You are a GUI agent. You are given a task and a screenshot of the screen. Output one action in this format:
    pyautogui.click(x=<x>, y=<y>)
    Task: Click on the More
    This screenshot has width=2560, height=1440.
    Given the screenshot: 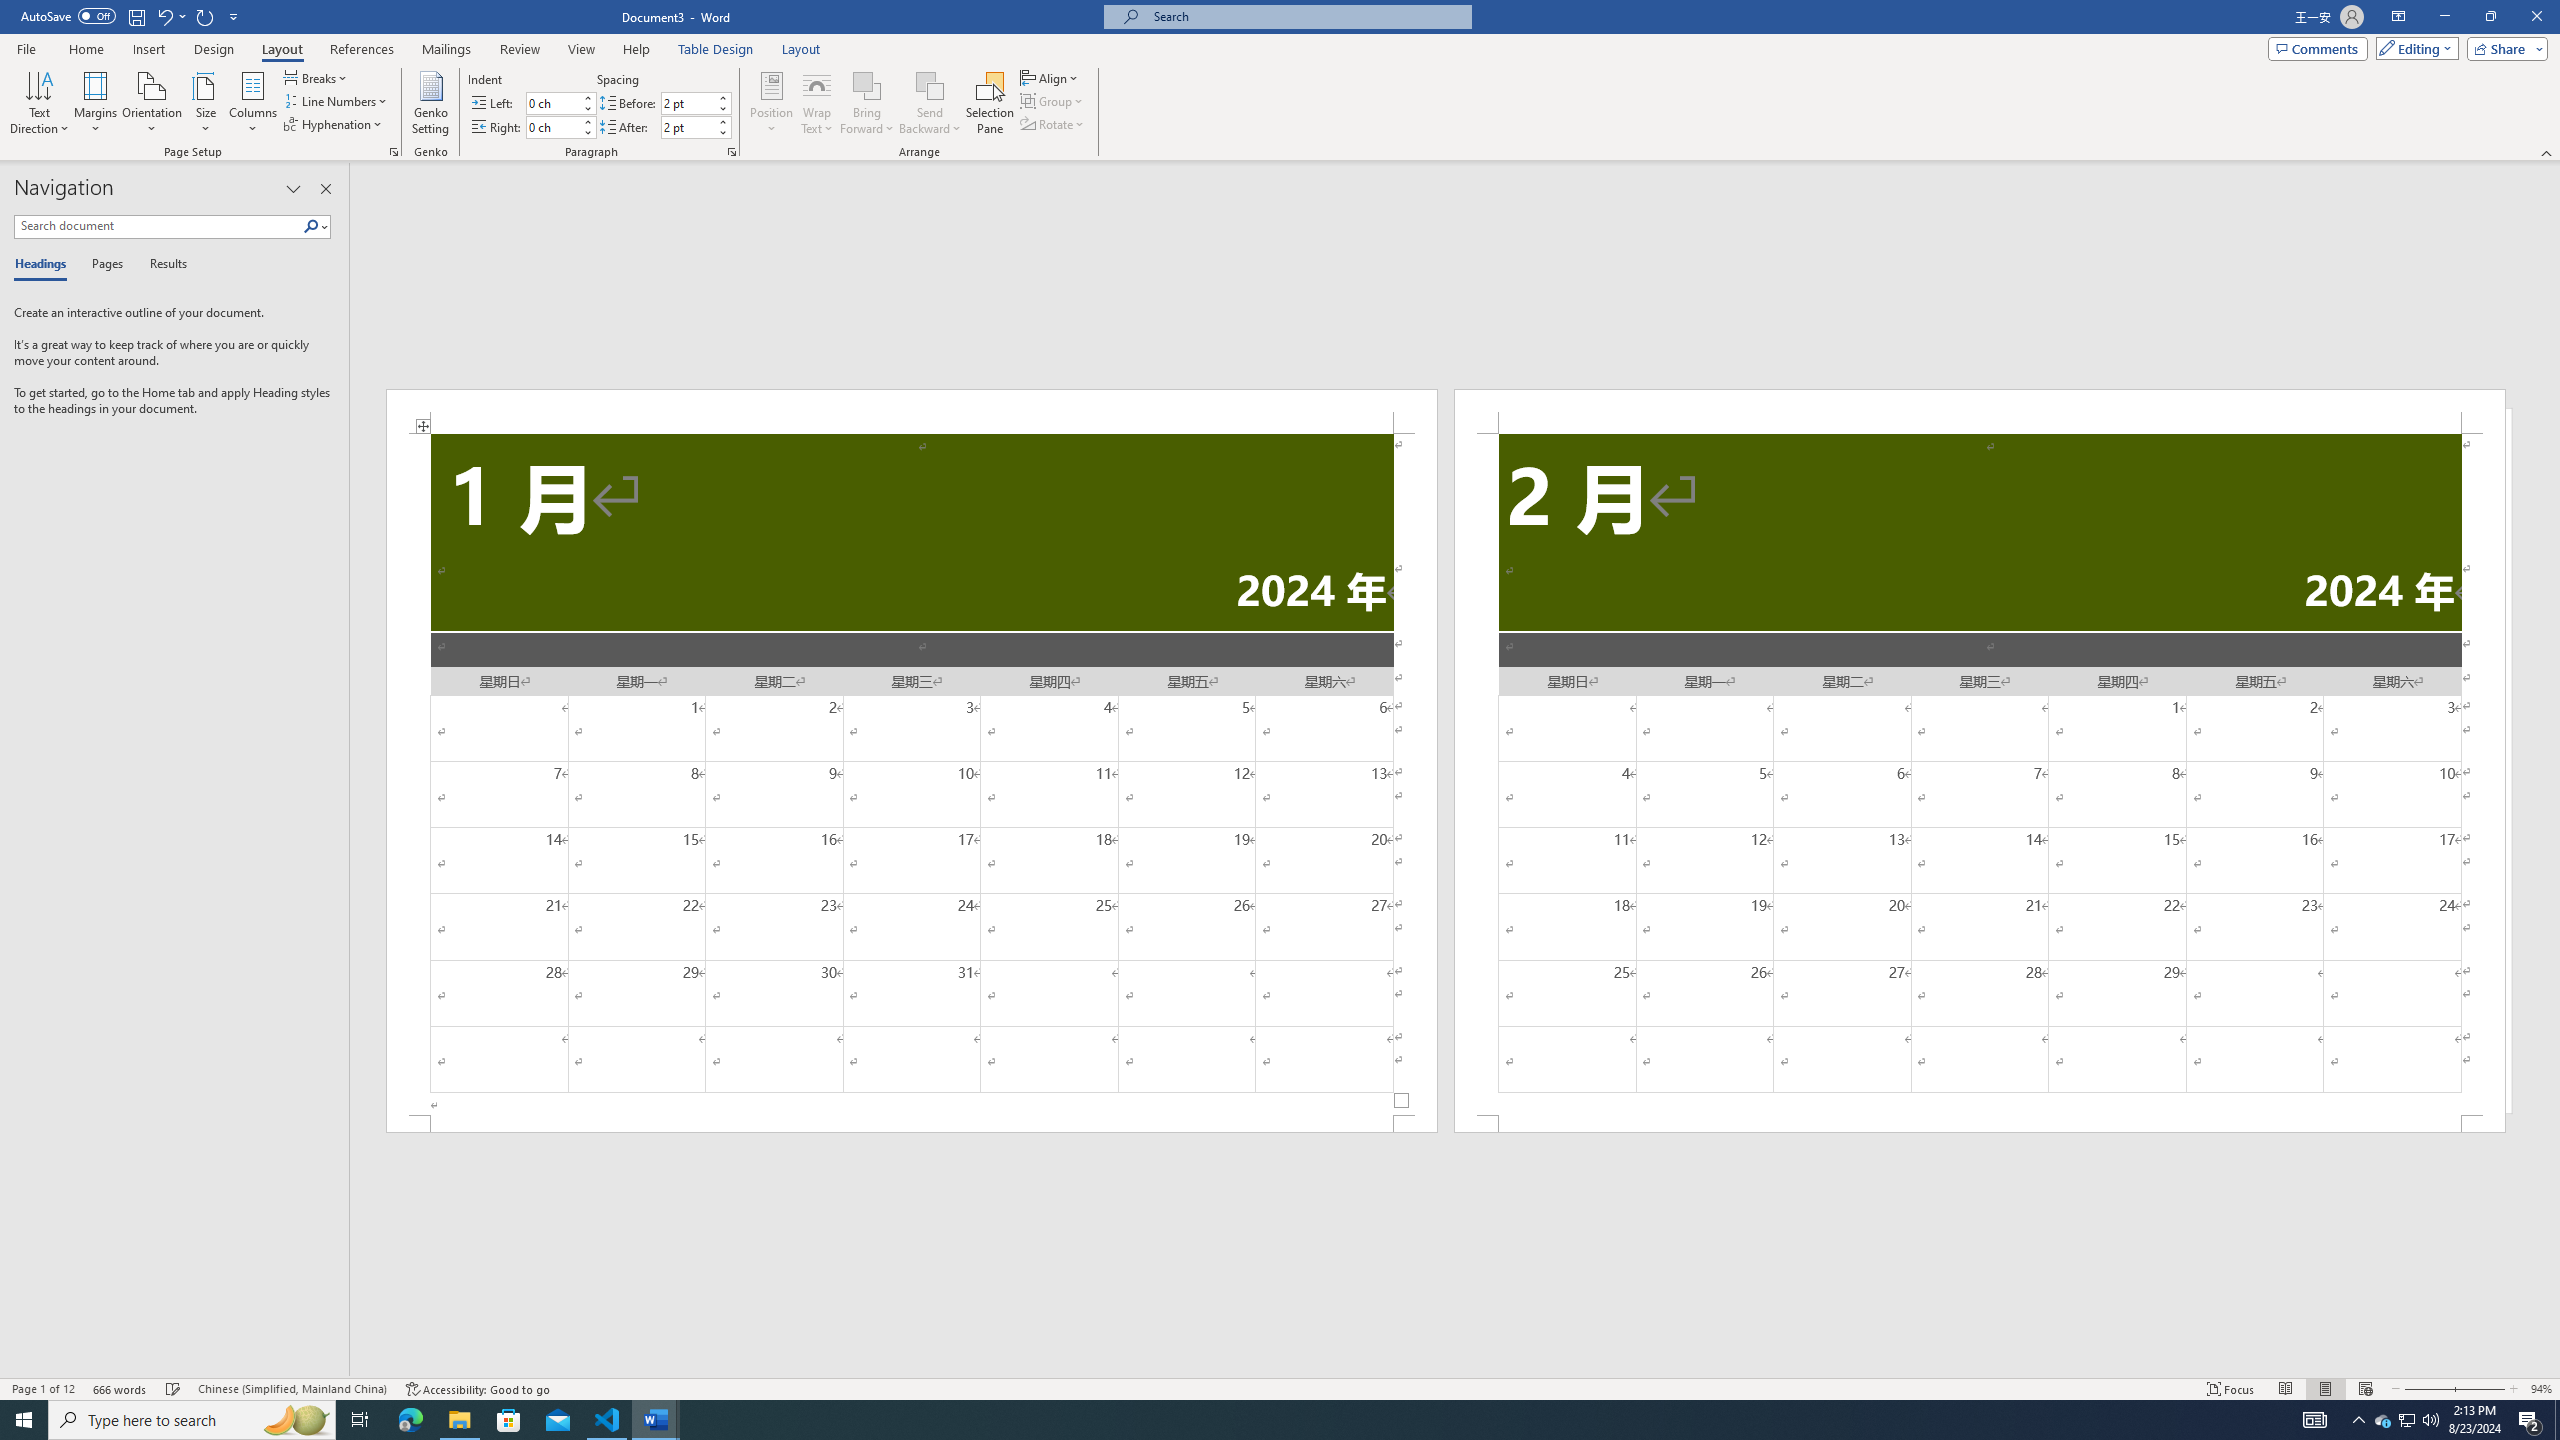 What is the action you would take?
    pyautogui.click(x=723, y=121)
    